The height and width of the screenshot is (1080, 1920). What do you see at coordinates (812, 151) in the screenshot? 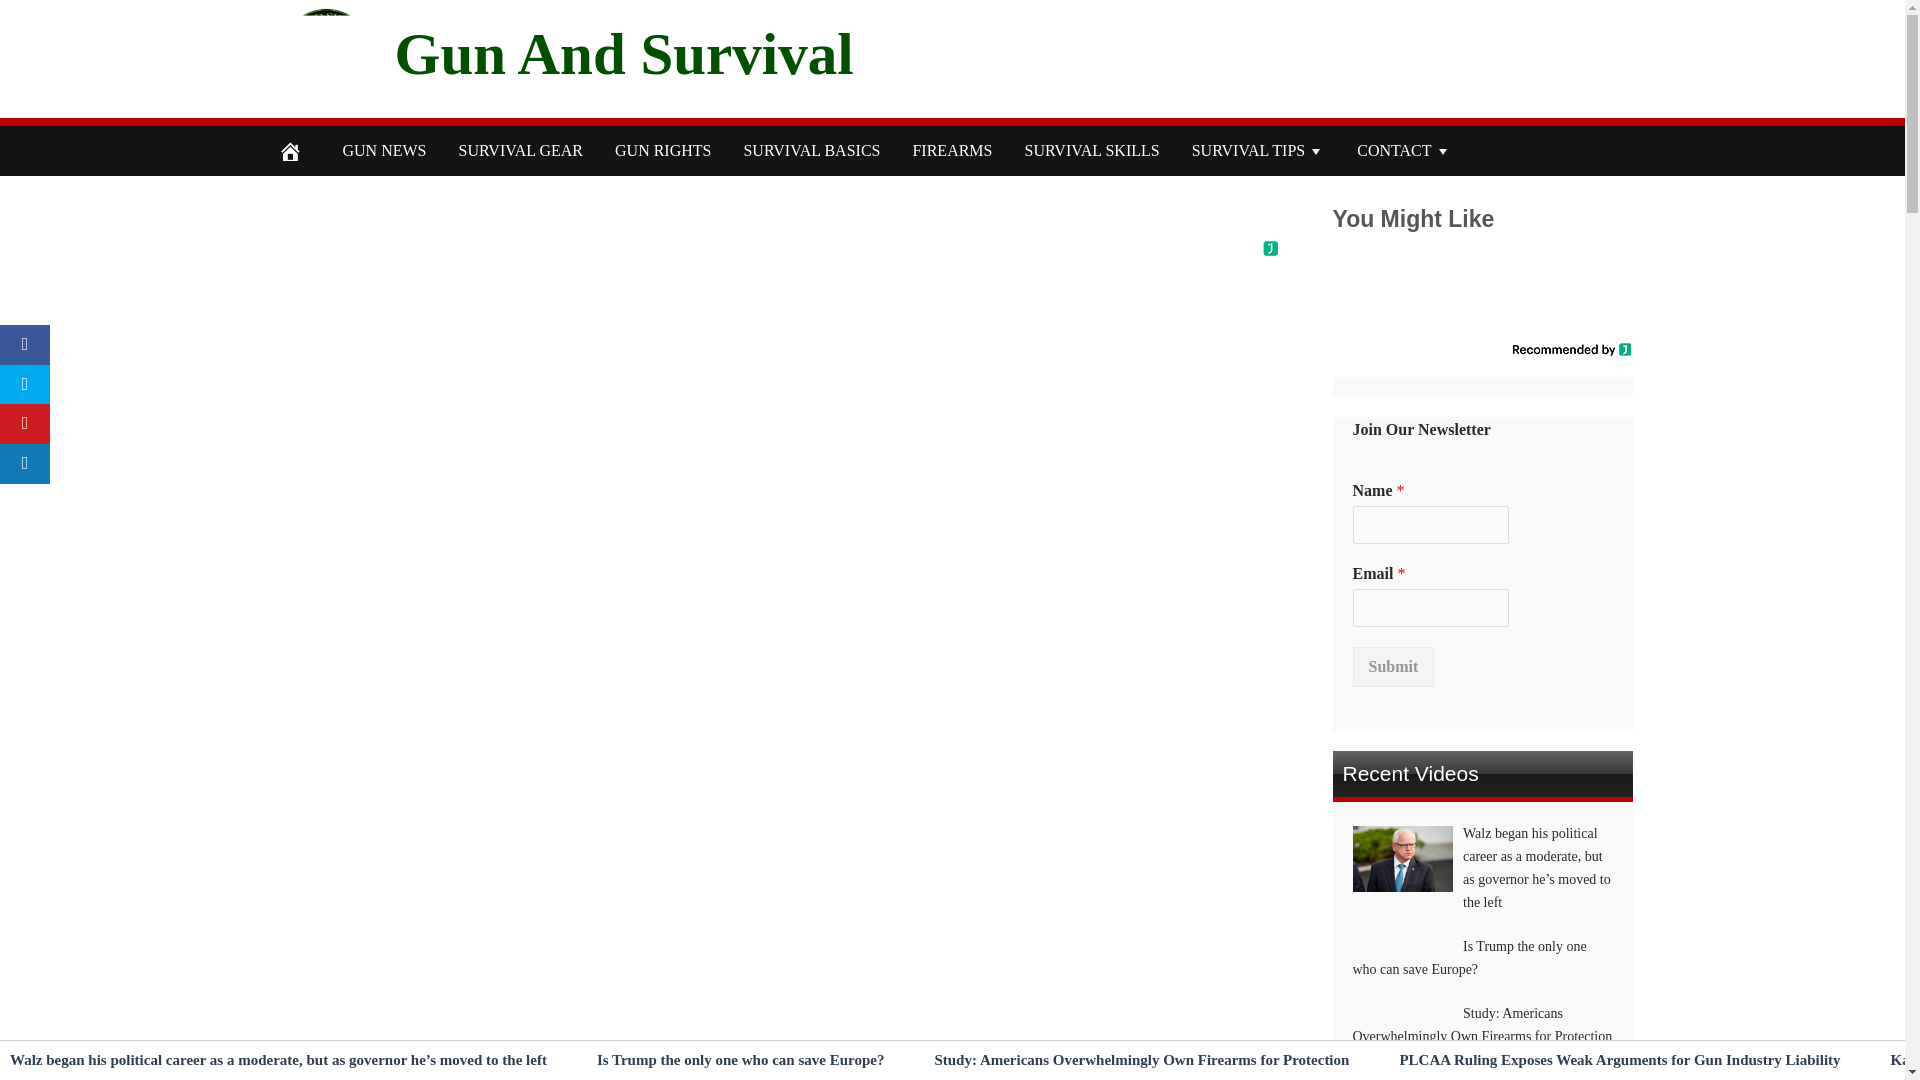
I see `SURVIVAL BASICS` at bounding box center [812, 151].